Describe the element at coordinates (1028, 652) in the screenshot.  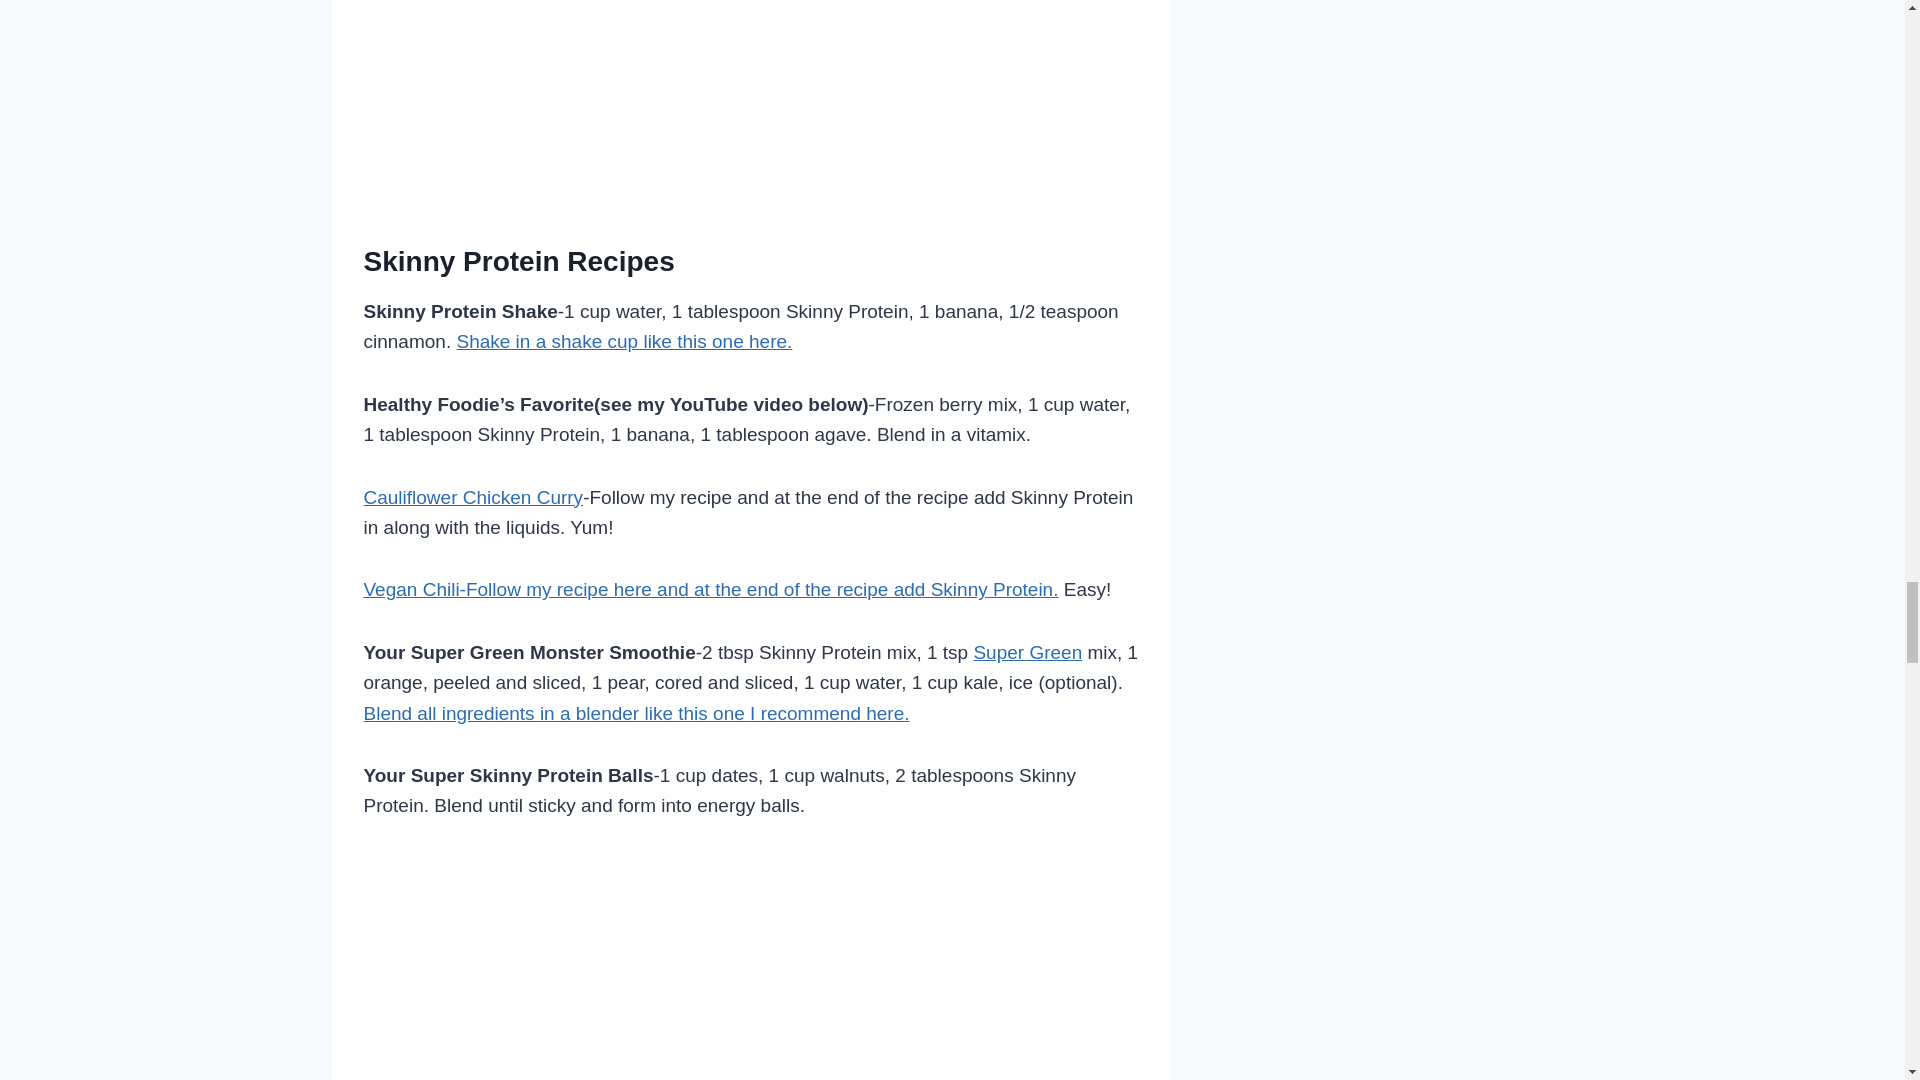
I see `Super Green` at that location.